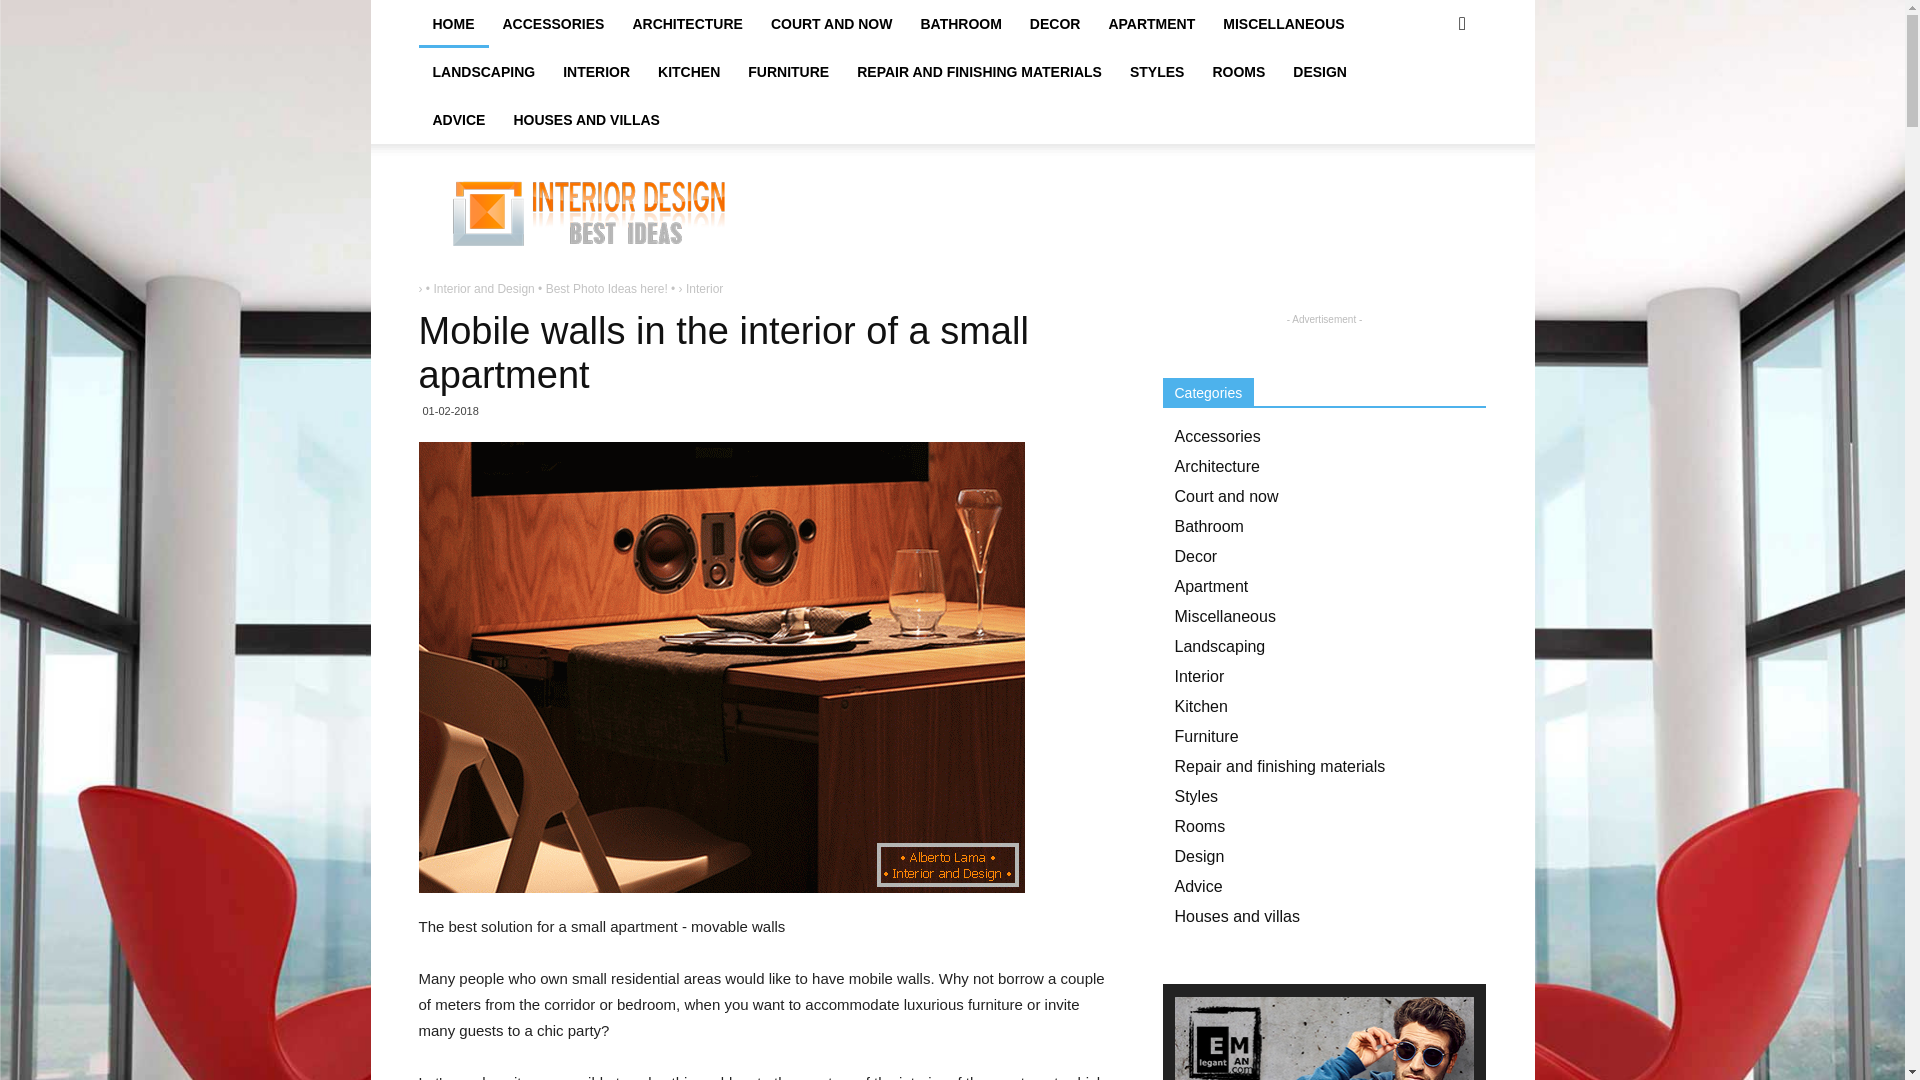 This screenshot has height=1080, width=1920. What do you see at coordinates (960, 24) in the screenshot?
I see `BATHROOM` at bounding box center [960, 24].